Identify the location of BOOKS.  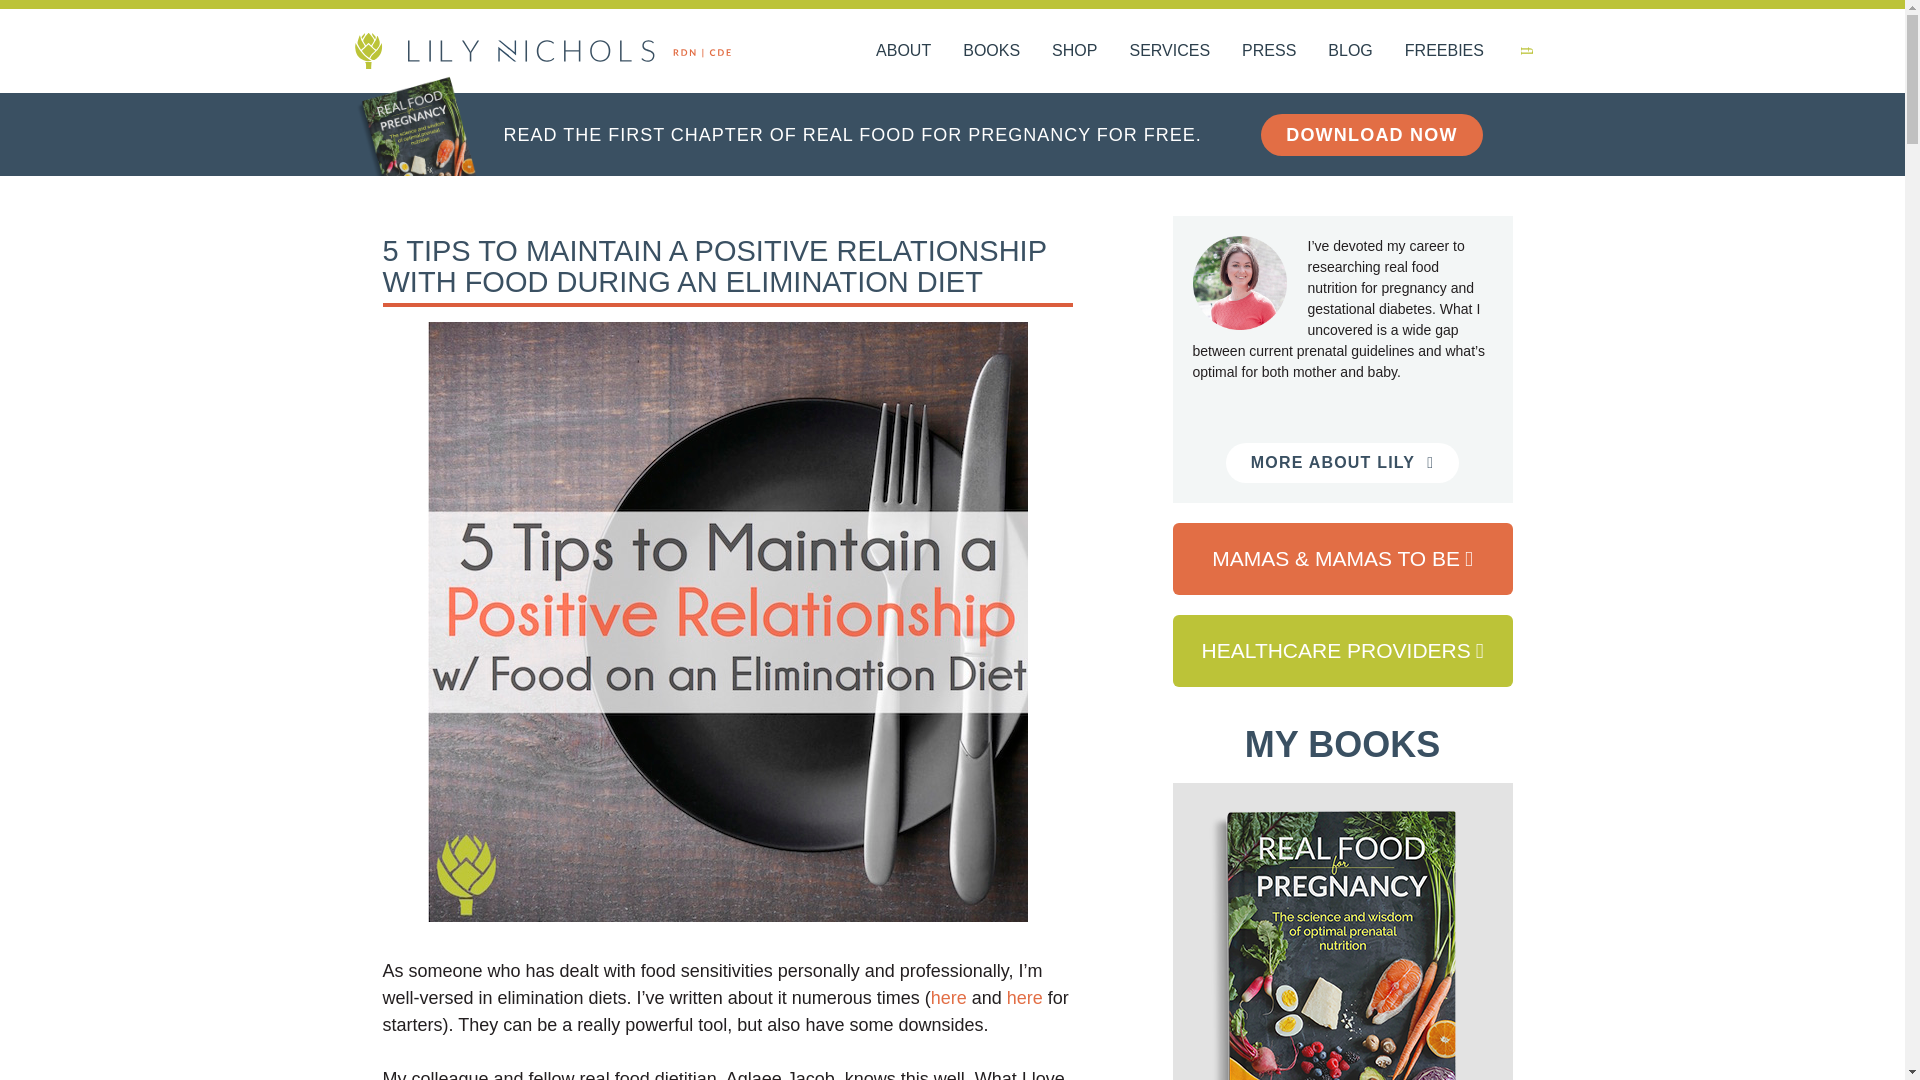
(991, 50).